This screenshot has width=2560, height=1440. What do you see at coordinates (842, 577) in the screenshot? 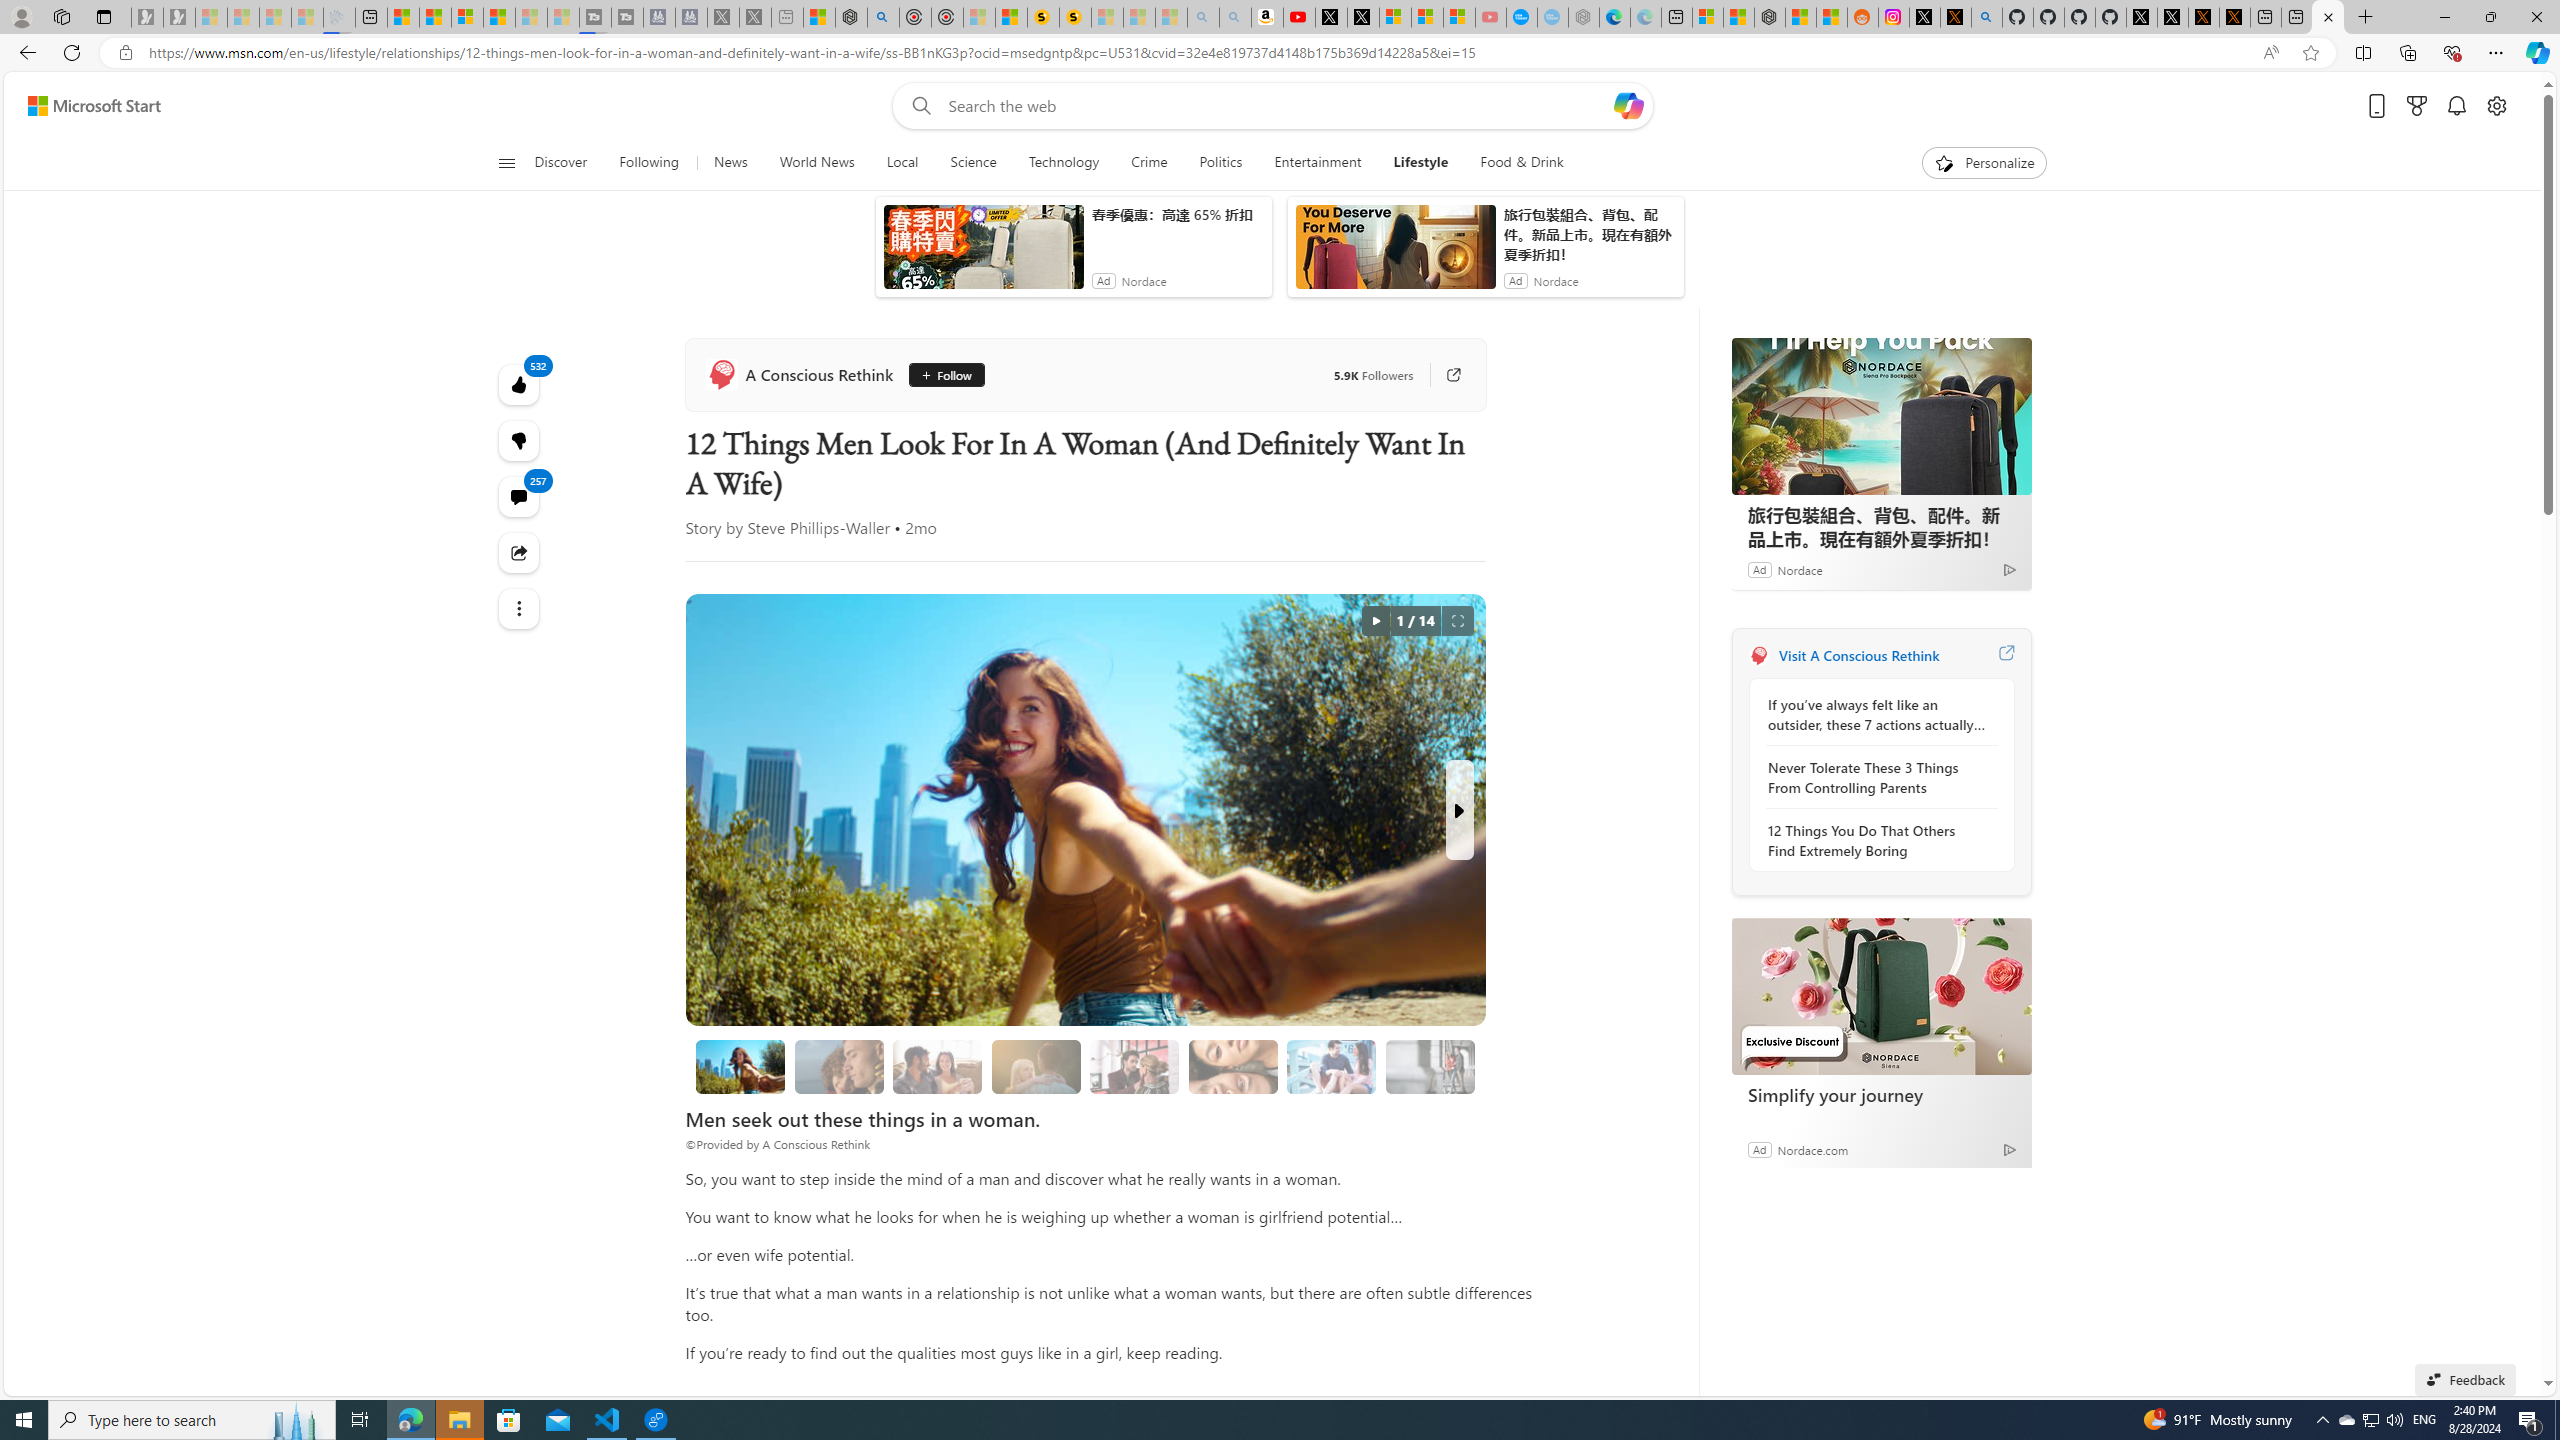
I see `AutomationID: tab-23` at bounding box center [842, 577].